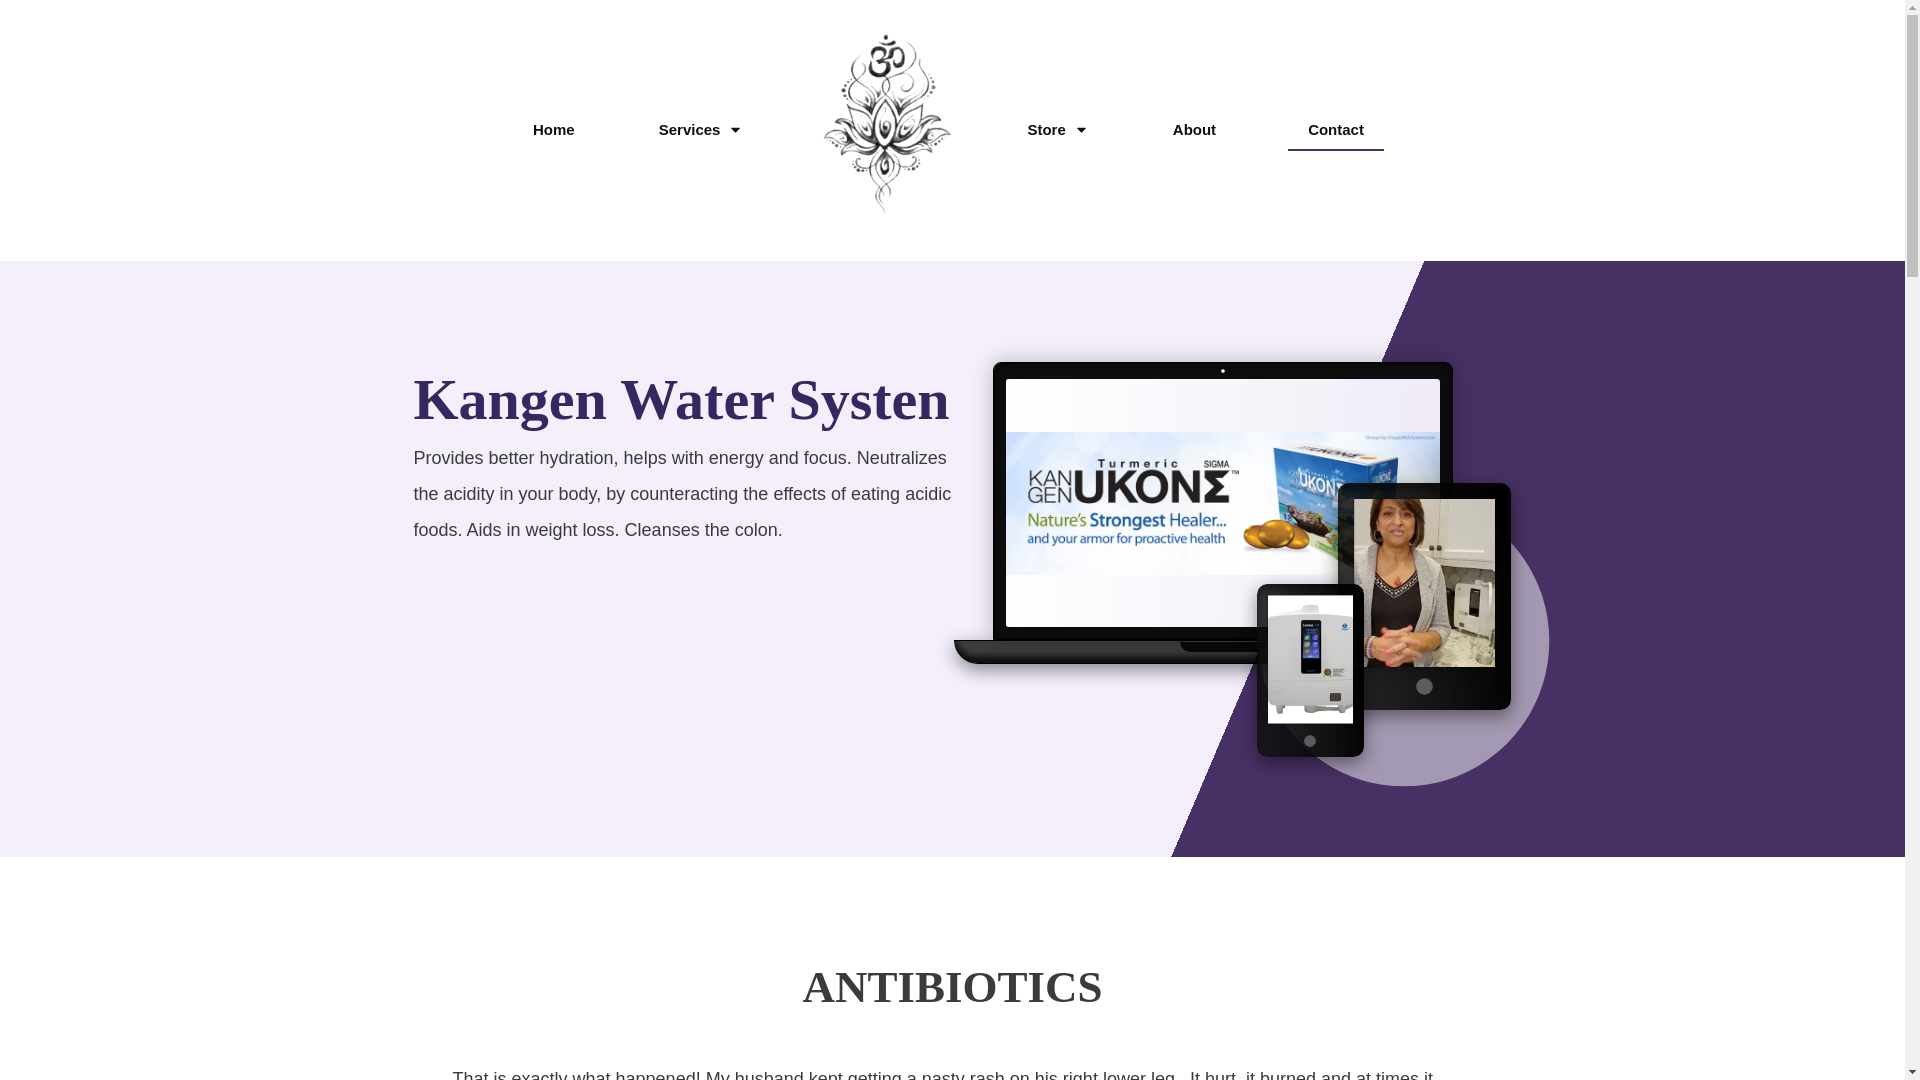 Image resolution: width=1920 pixels, height=1080 pixels. Describe the element at coordinates (1335, 129) in the screenshot. I see `Contact` at that location.